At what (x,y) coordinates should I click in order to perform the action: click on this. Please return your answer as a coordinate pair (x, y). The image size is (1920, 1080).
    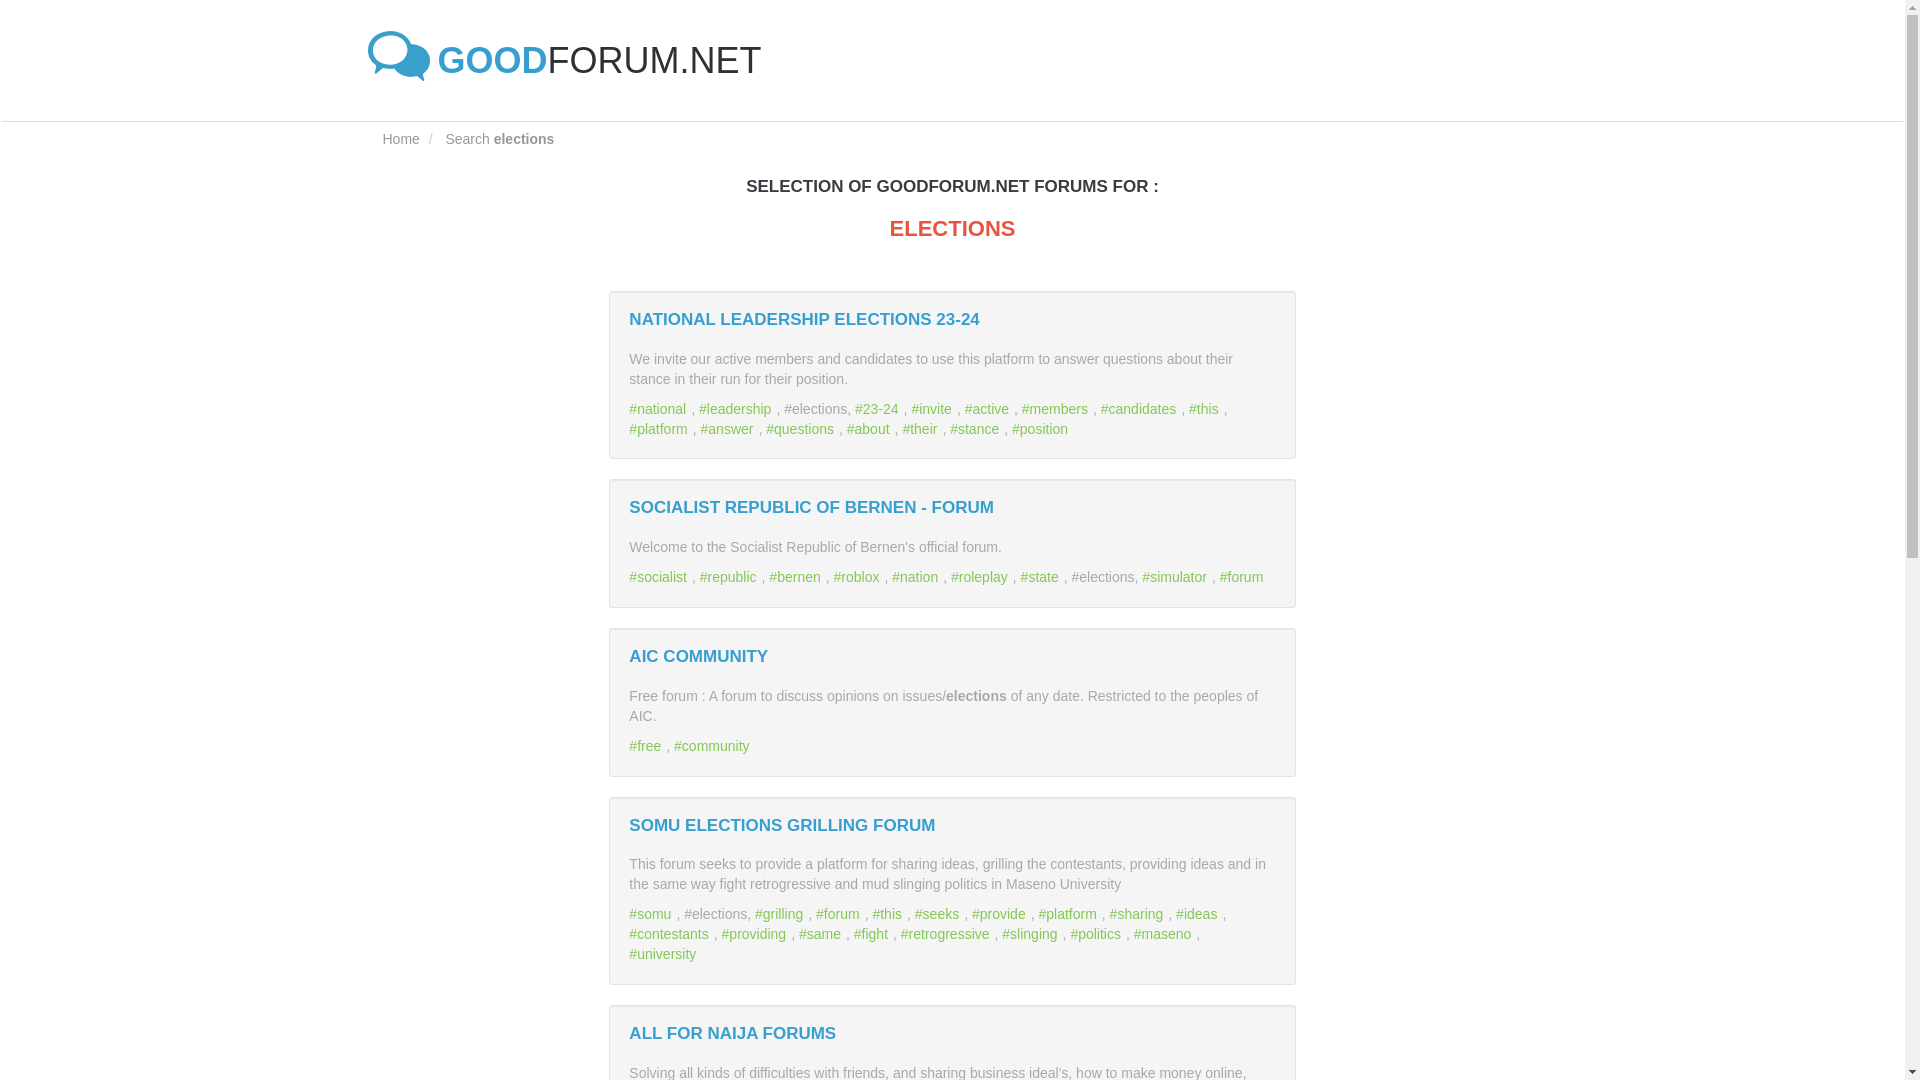
    Looking at the image, I should click on (888, 914).